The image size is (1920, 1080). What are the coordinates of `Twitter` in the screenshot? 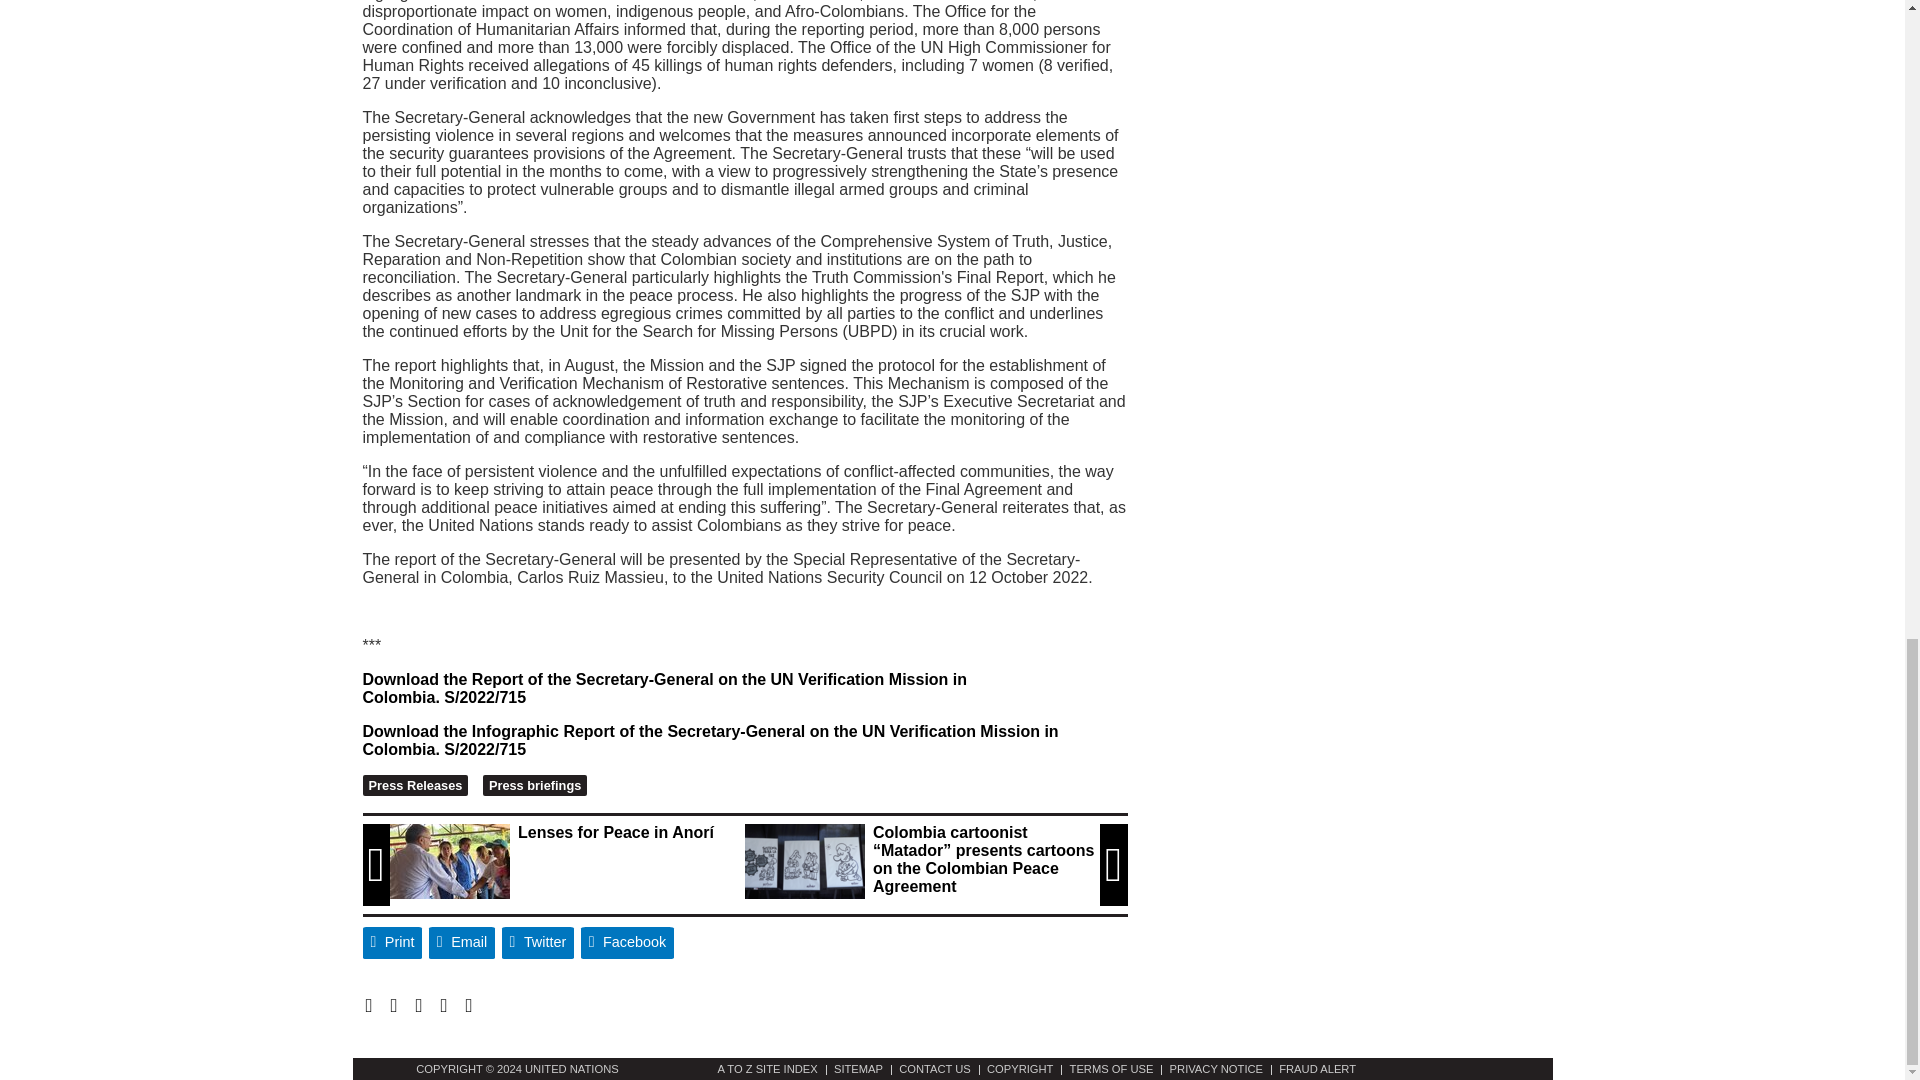 It's located at (538, 942).